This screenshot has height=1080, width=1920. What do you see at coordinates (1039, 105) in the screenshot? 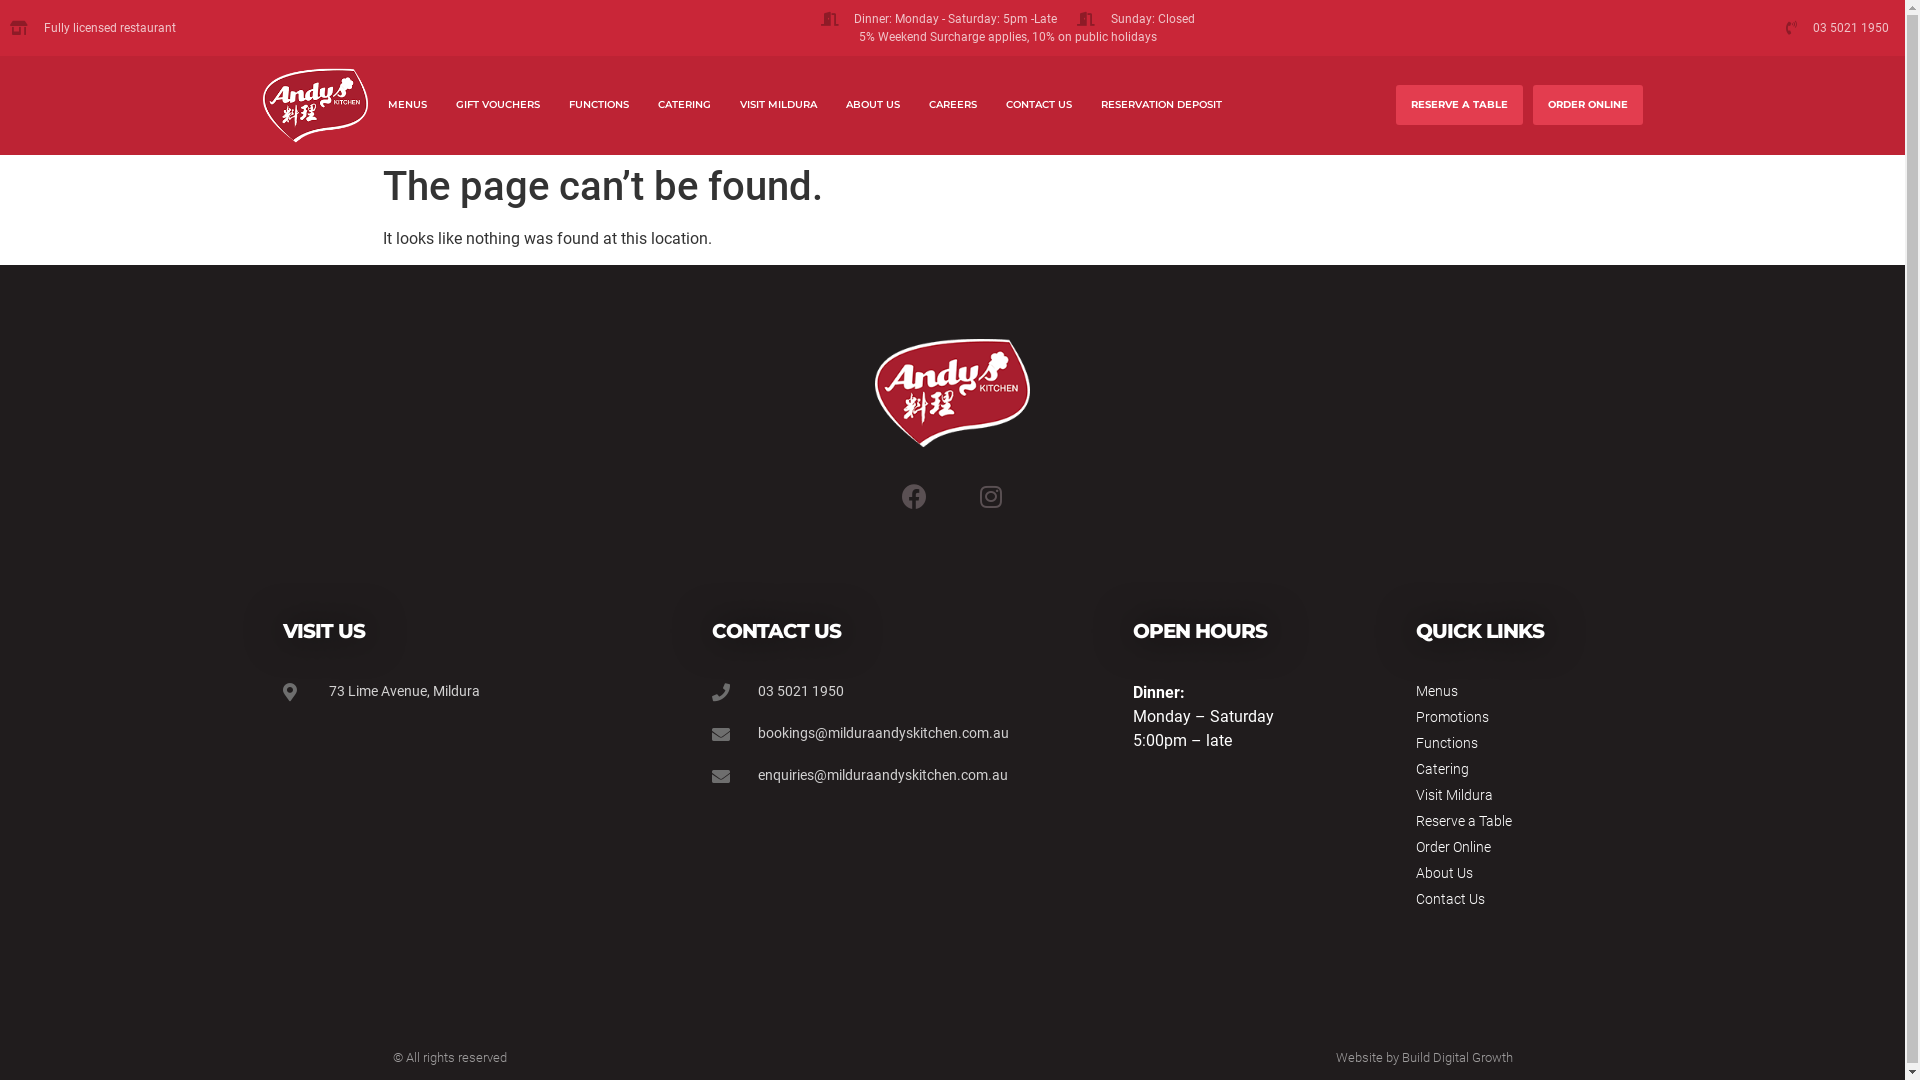
I see `CONTACT US` at bounding box center [1039, 105].